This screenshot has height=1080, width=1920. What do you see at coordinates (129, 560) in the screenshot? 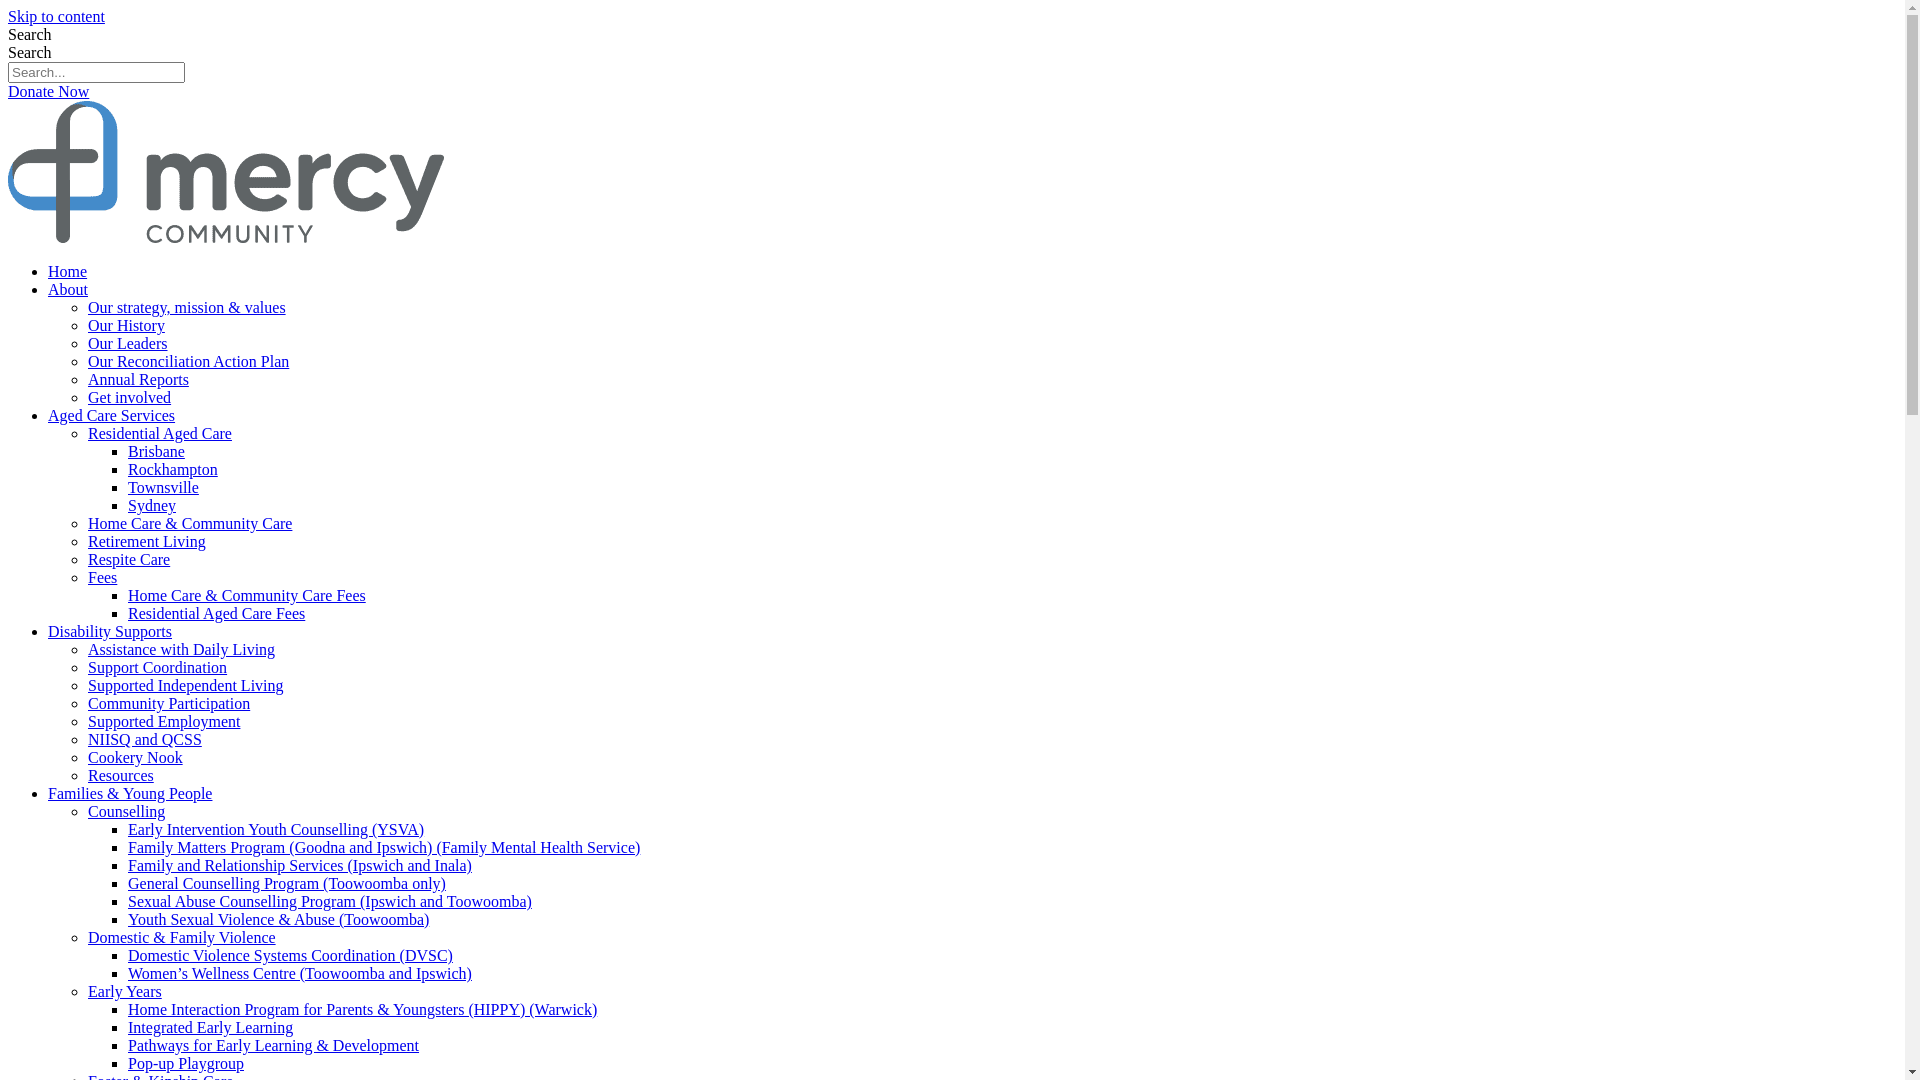
I see `Respite Care` at bounding box center [129, 560].